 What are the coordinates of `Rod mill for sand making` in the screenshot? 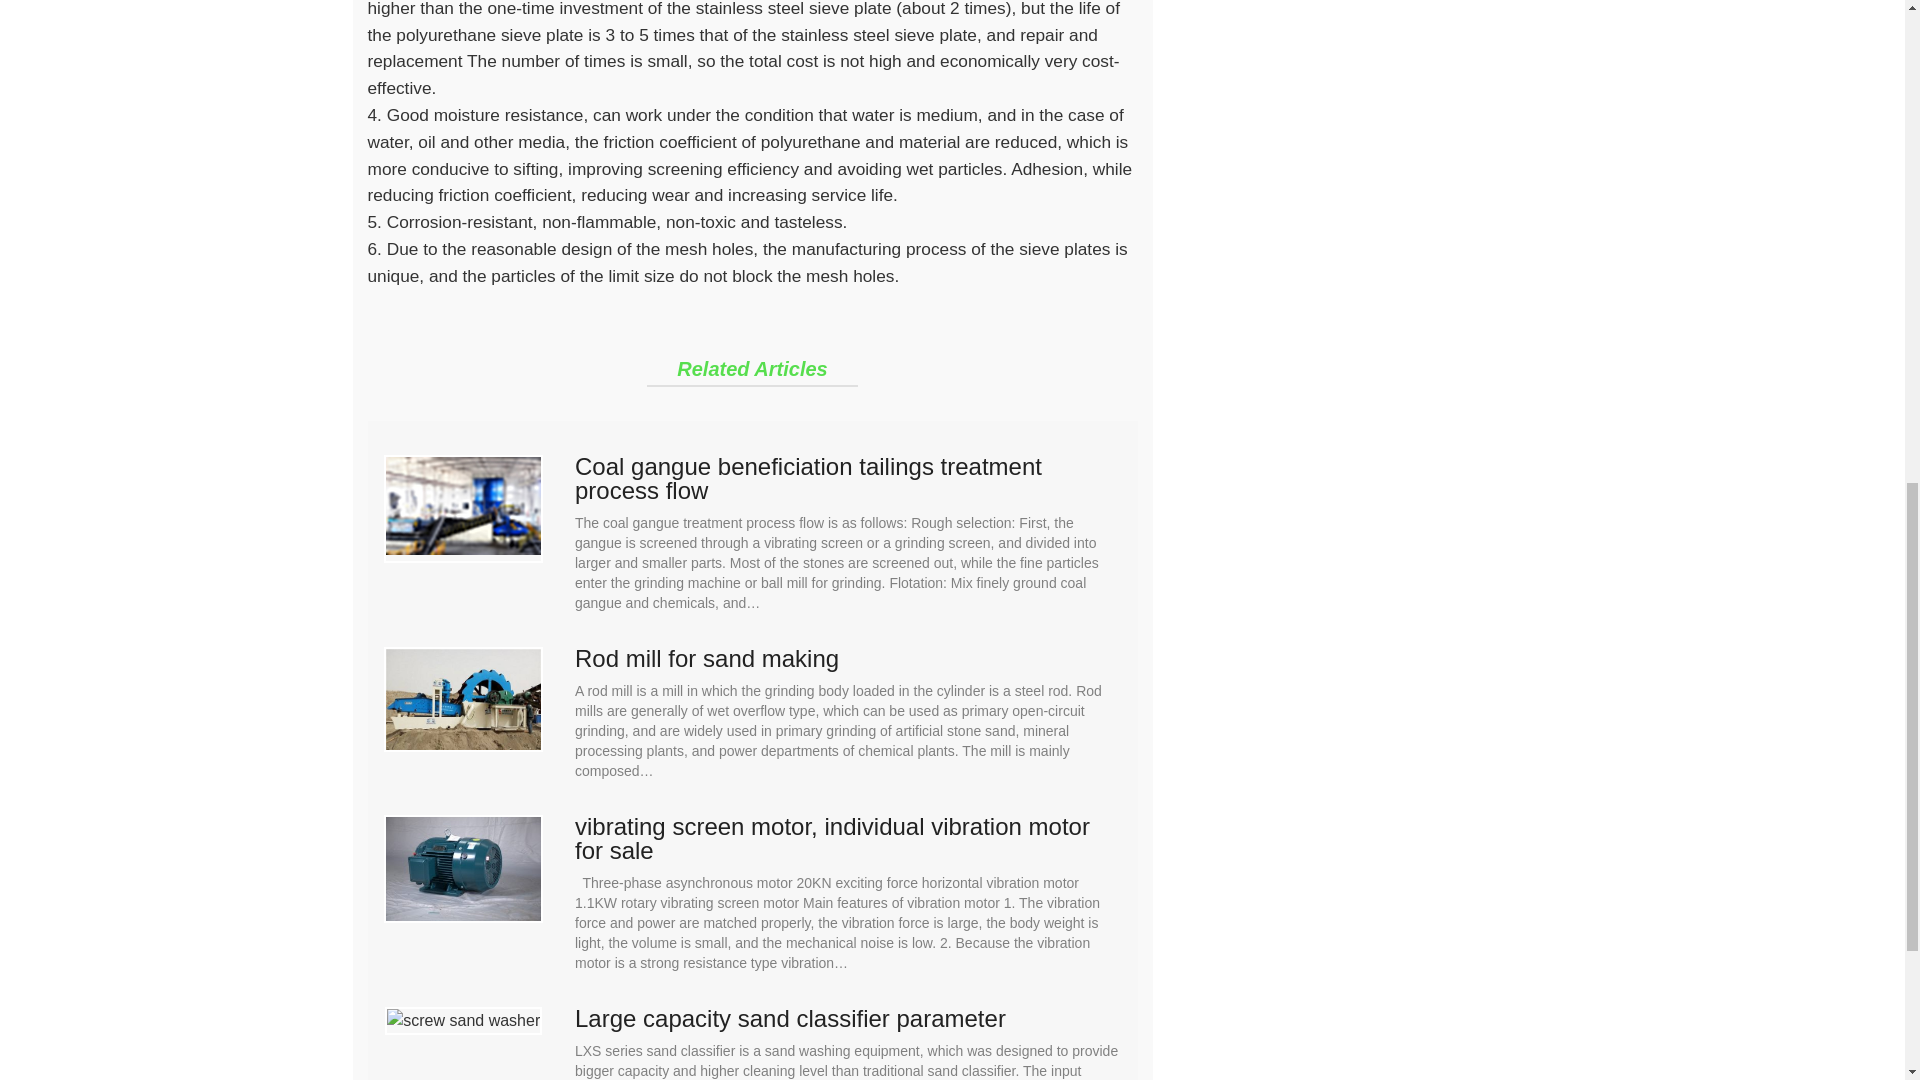 It's located at (848, 658).